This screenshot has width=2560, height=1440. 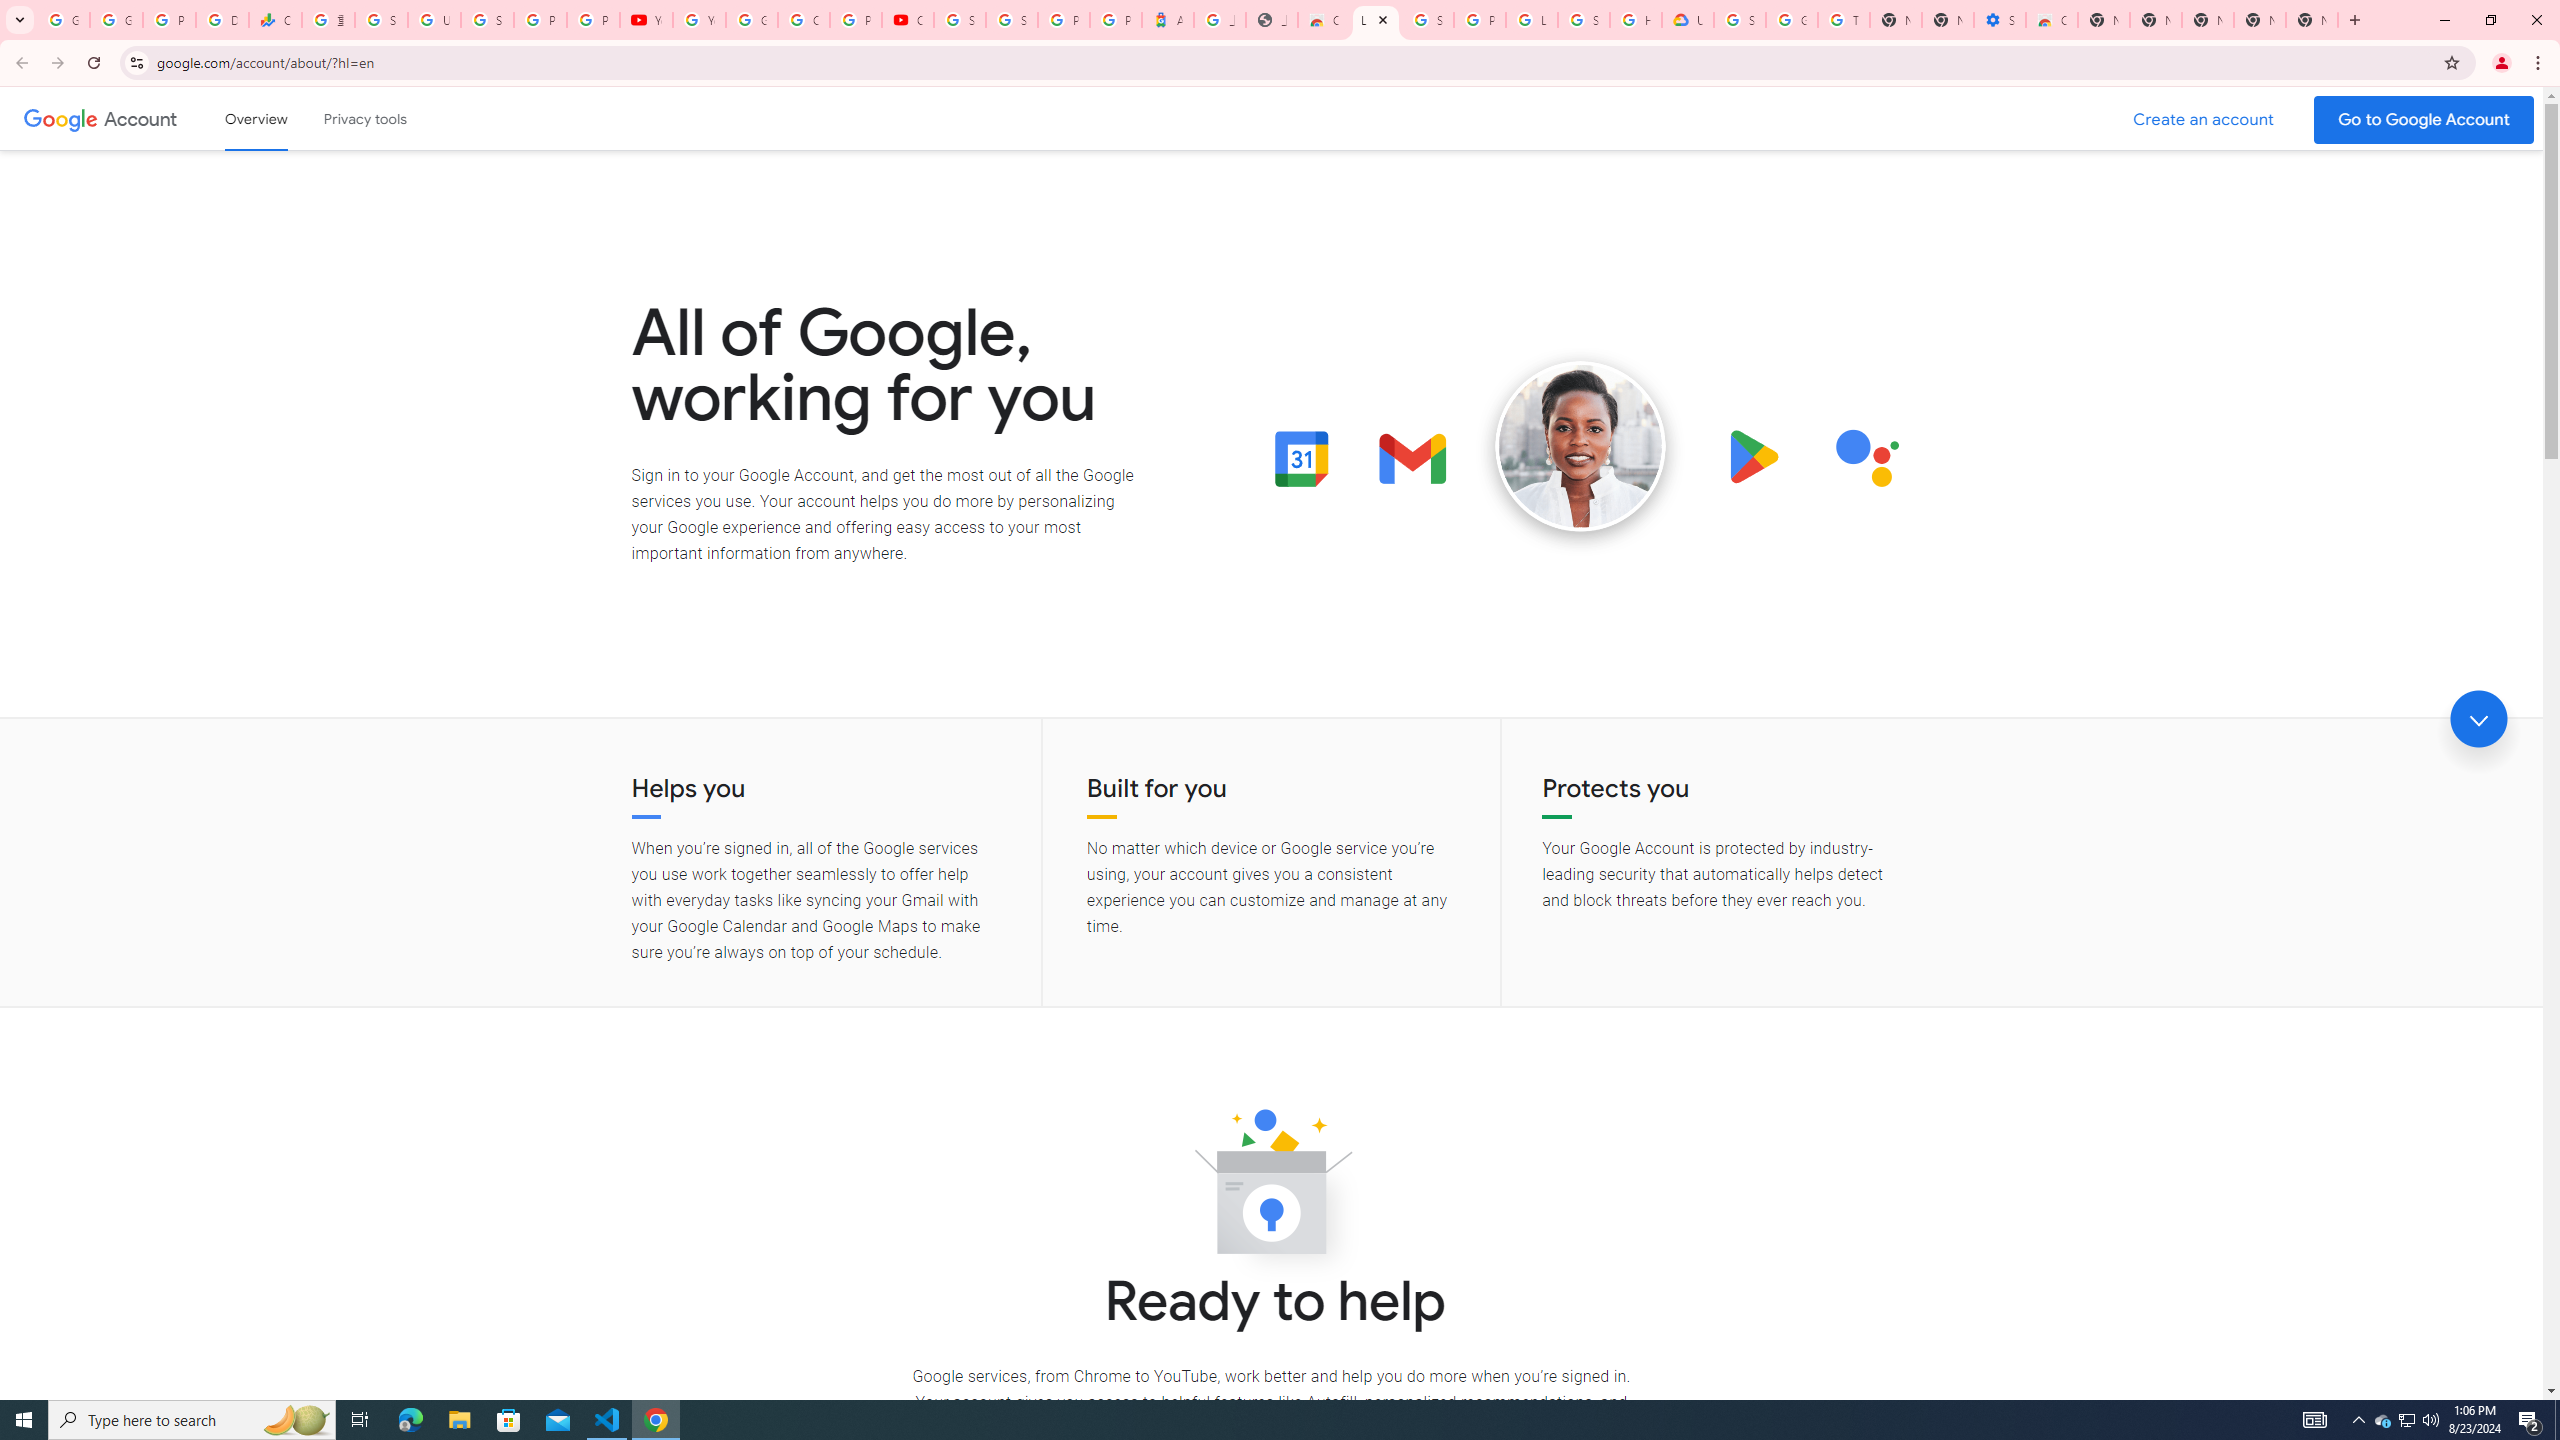 I want to click on Go to your Google Account, so click(x=2424, y=120).